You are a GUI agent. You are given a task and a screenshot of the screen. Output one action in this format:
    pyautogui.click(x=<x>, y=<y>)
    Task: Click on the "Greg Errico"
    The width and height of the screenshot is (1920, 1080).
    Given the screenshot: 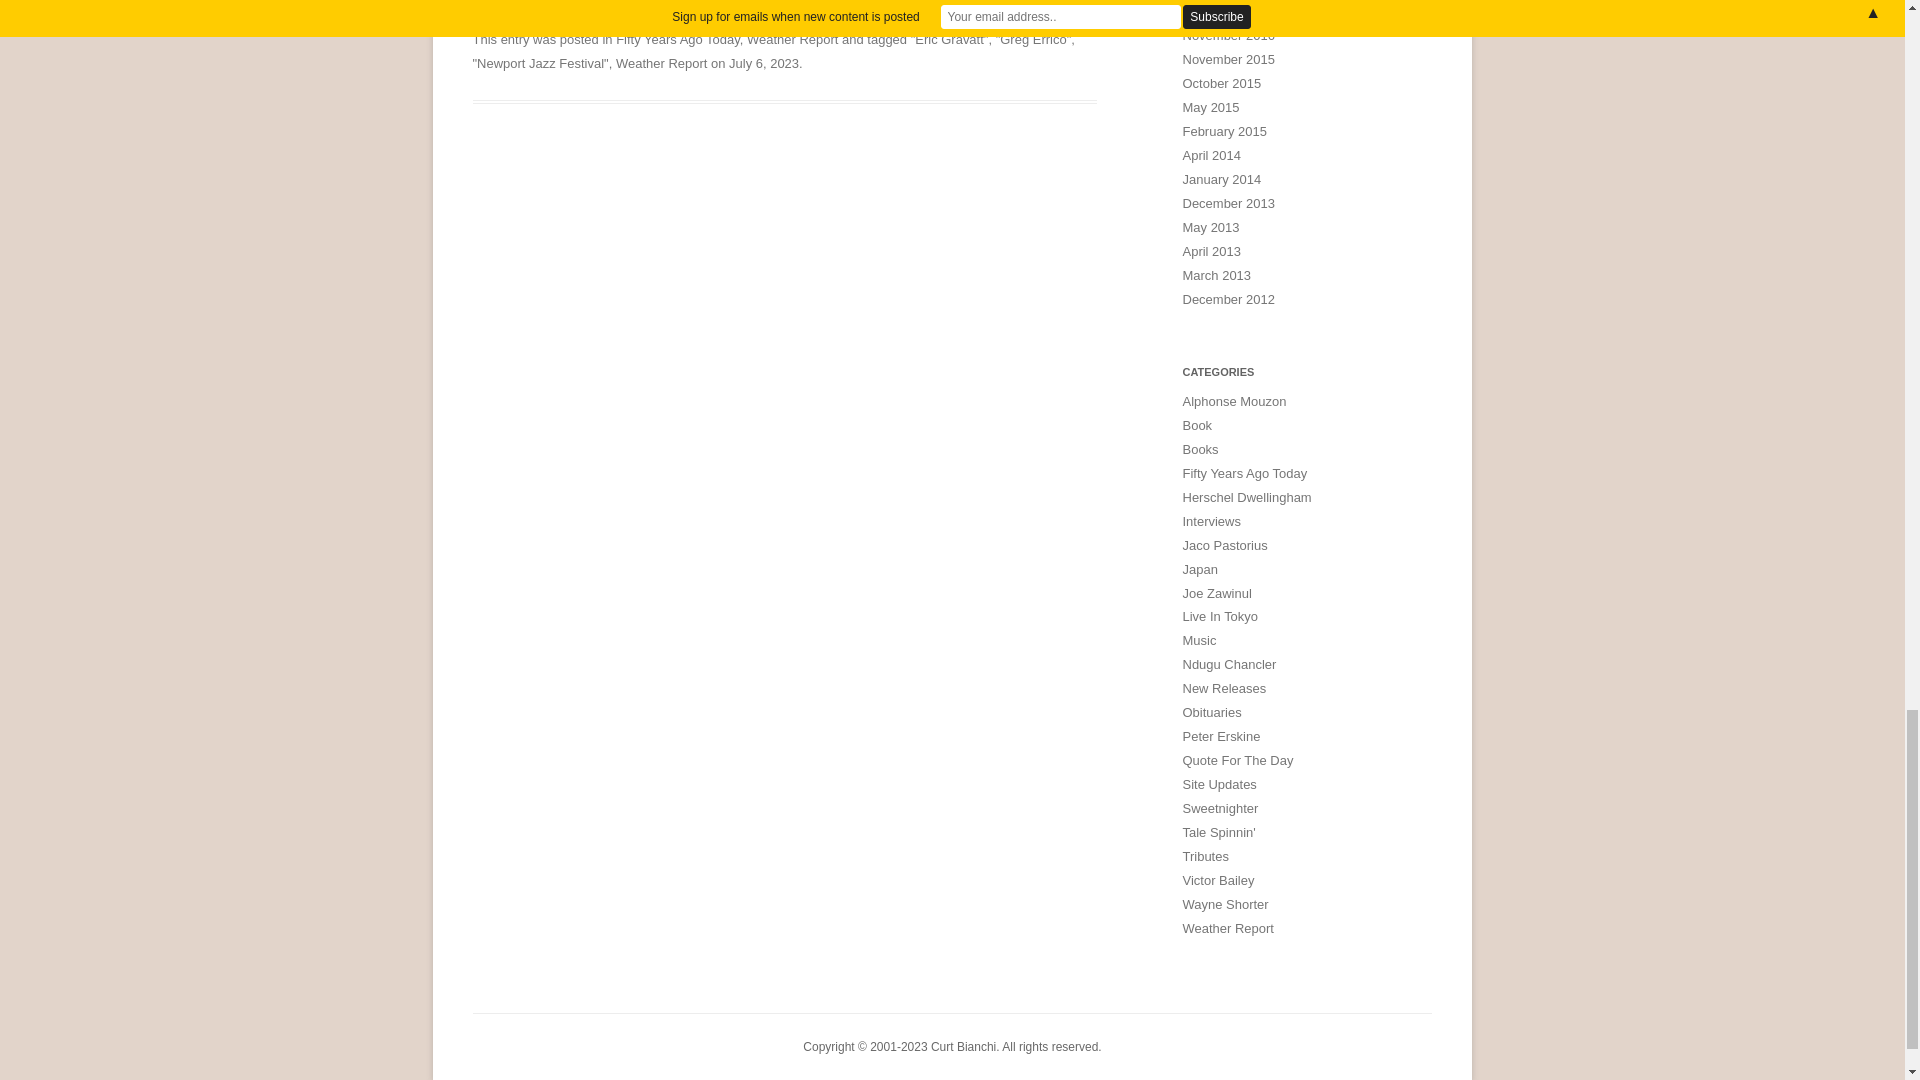 What is the action you would take?
    pyautogui.click(x=1034, y=40)
    